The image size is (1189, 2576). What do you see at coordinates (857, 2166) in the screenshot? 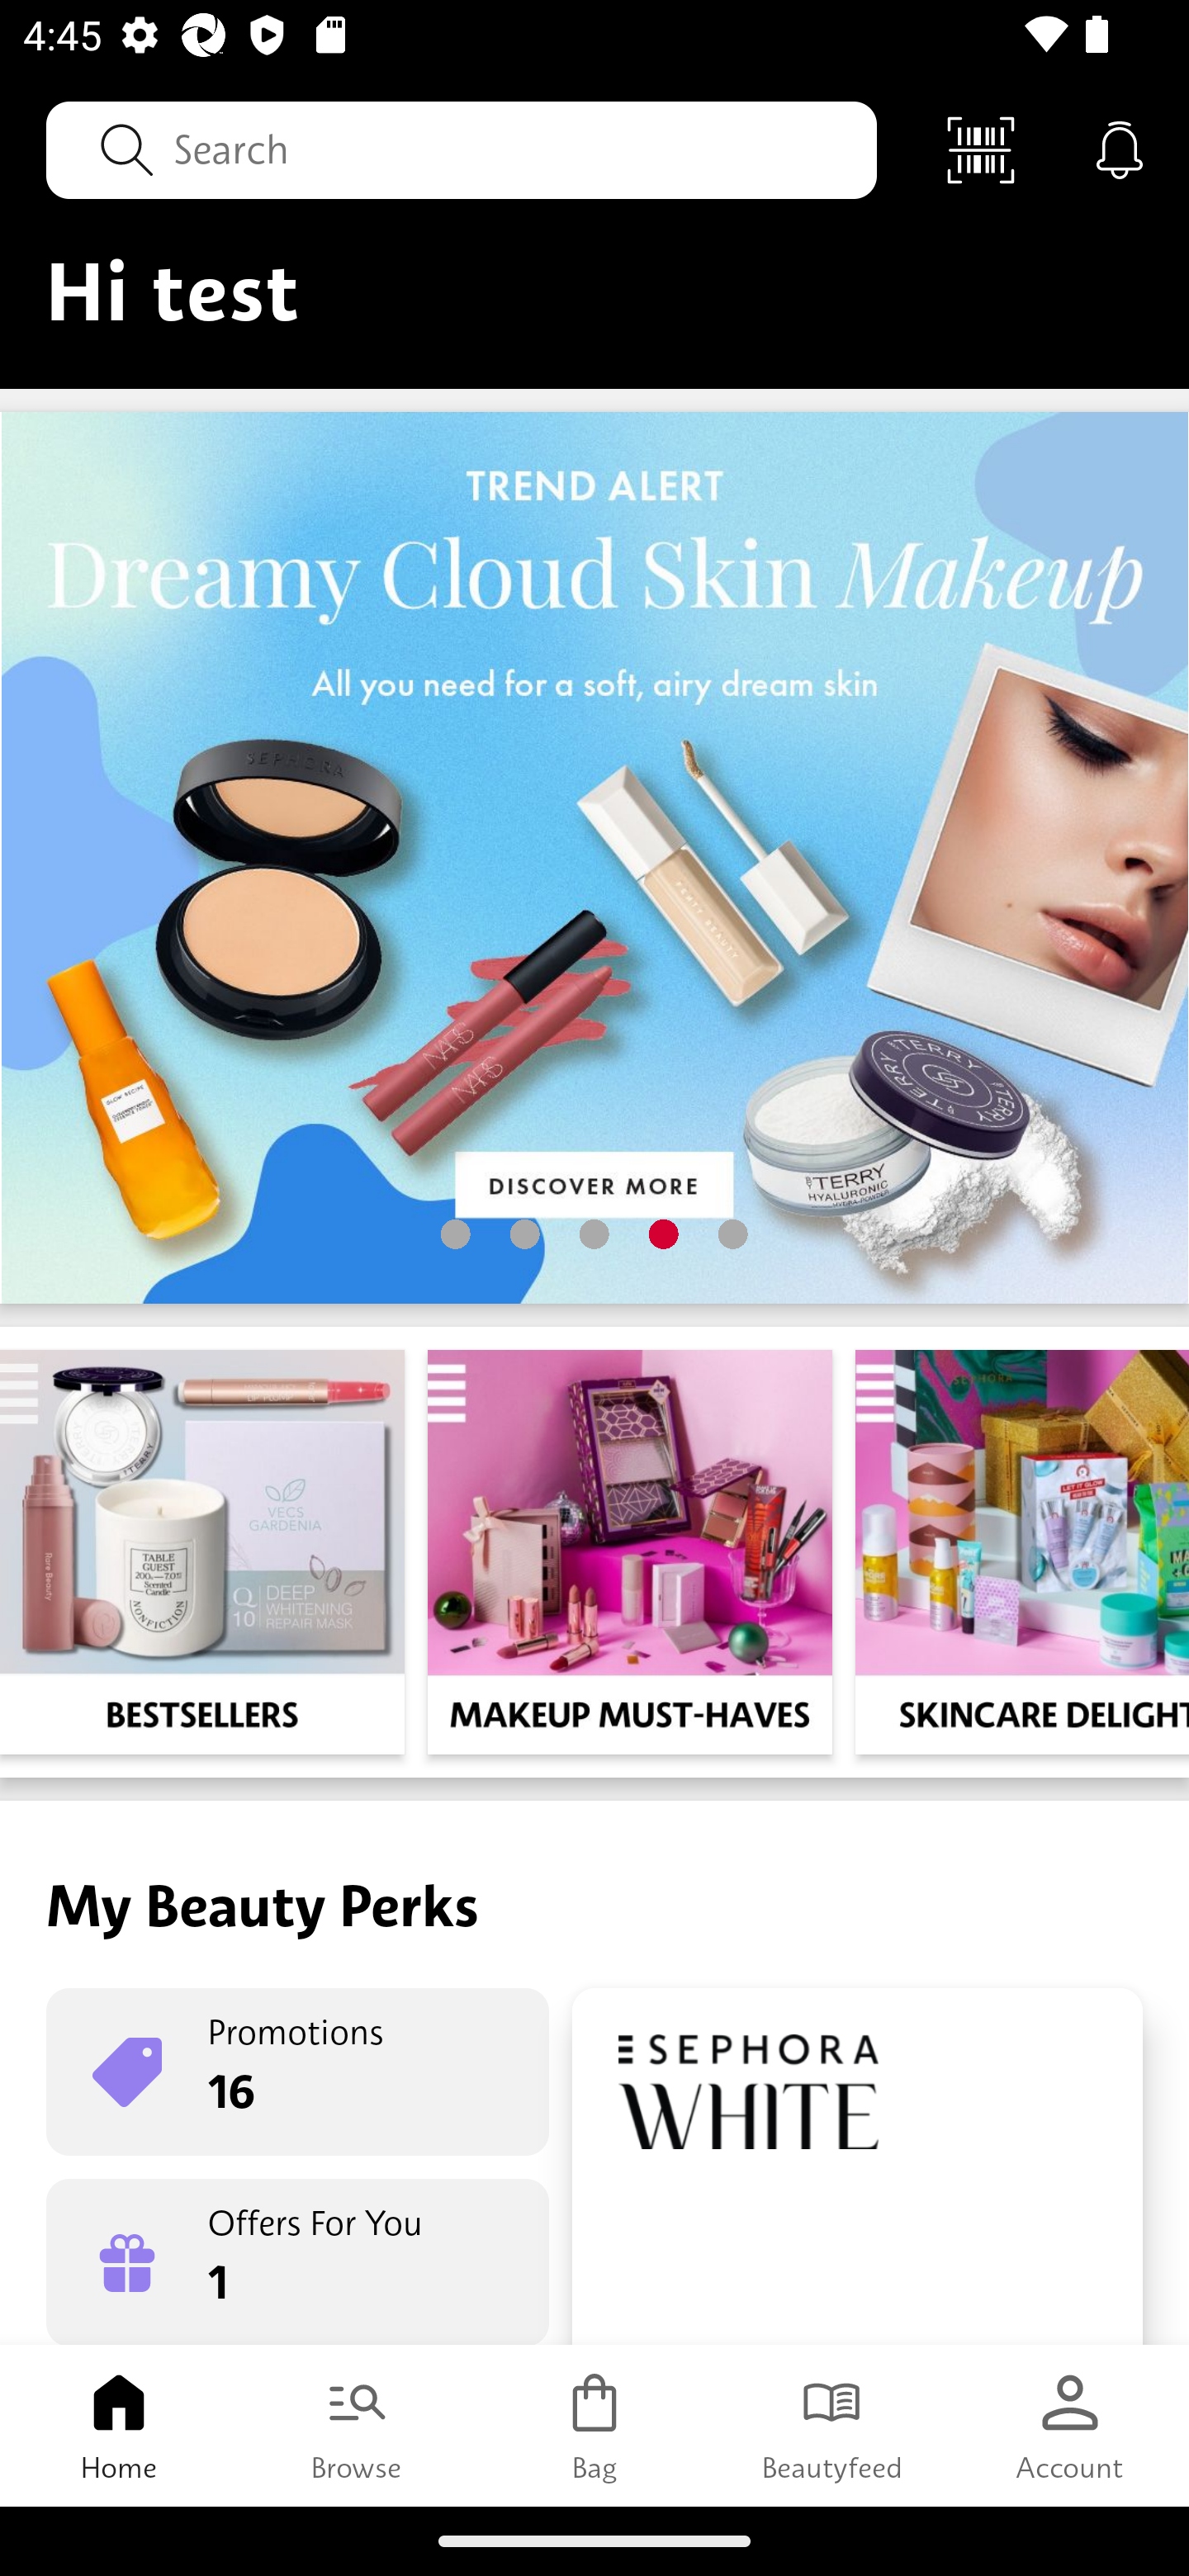
I see `Rewards Boutique 90 Pts` at bounding box center [857, 2166].